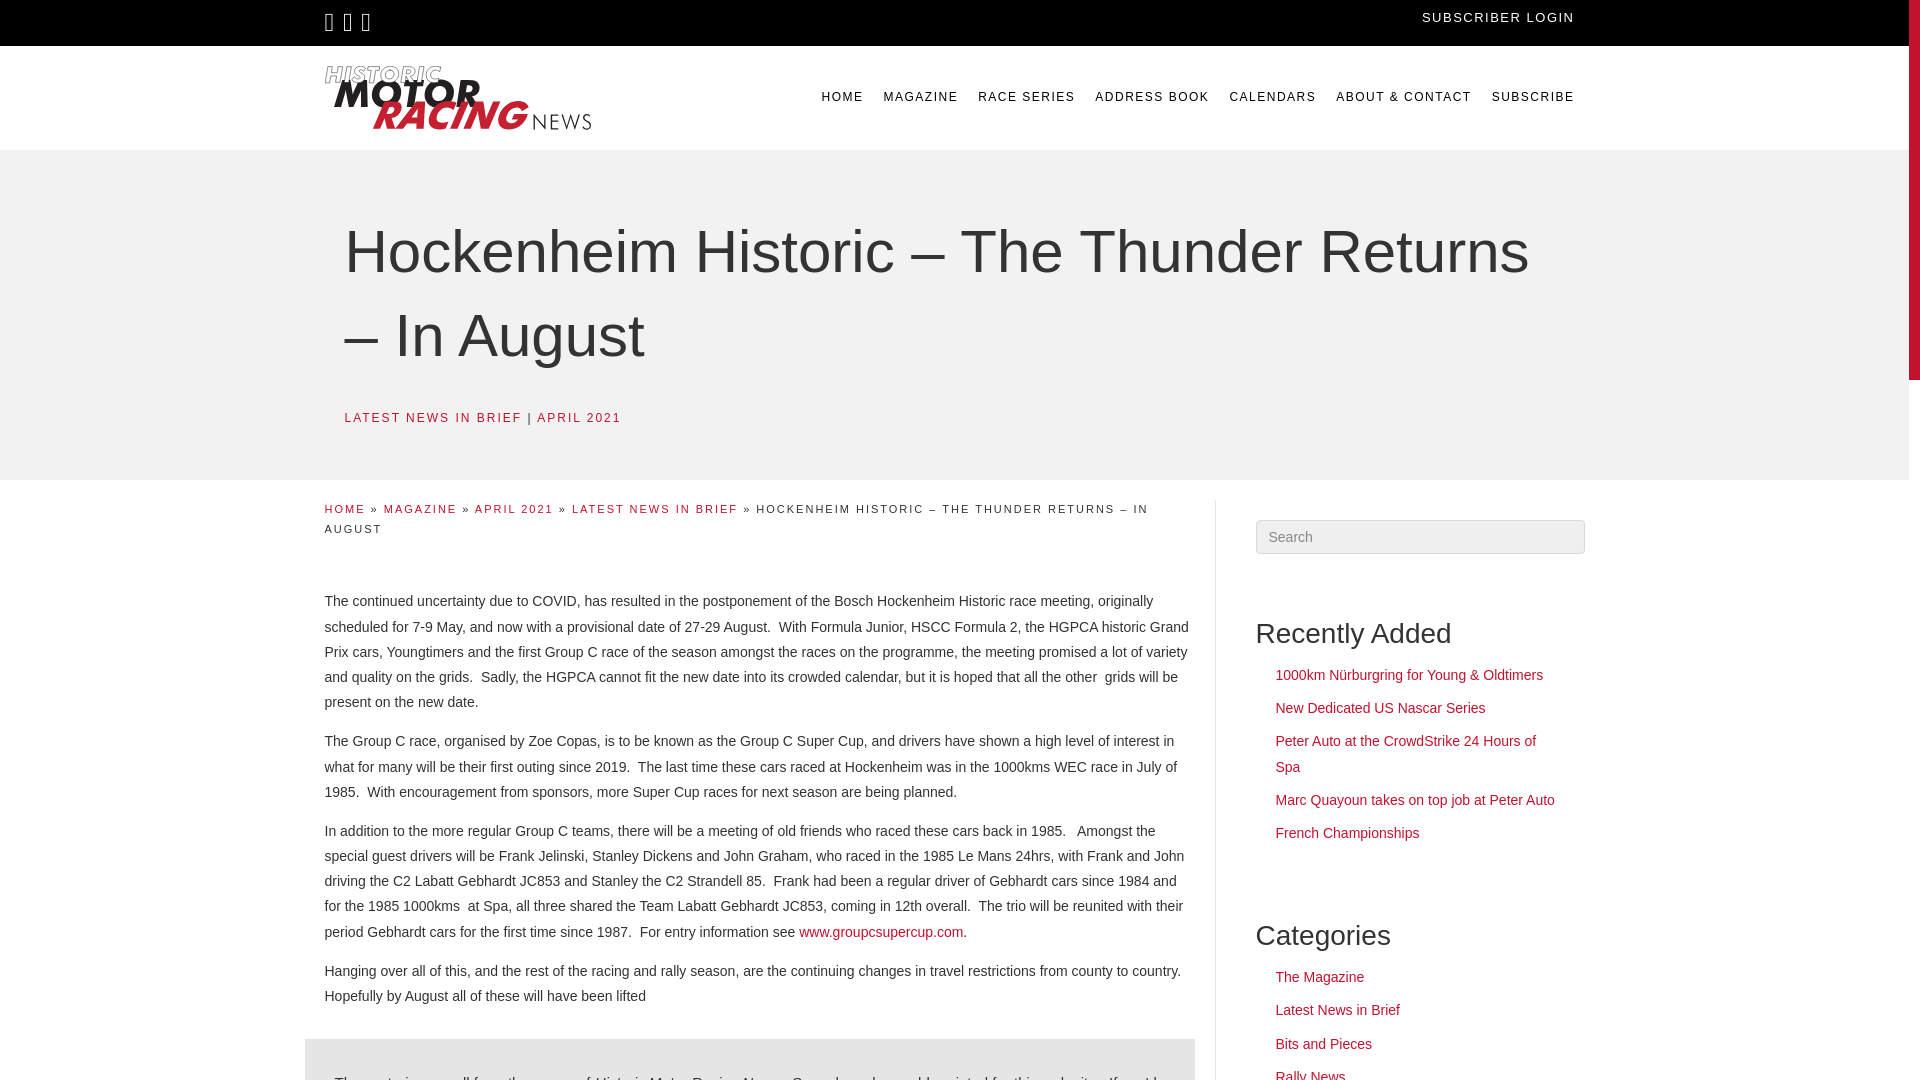  I want to click on SUBSCRIBER LOGIN, so click(1498, 16).